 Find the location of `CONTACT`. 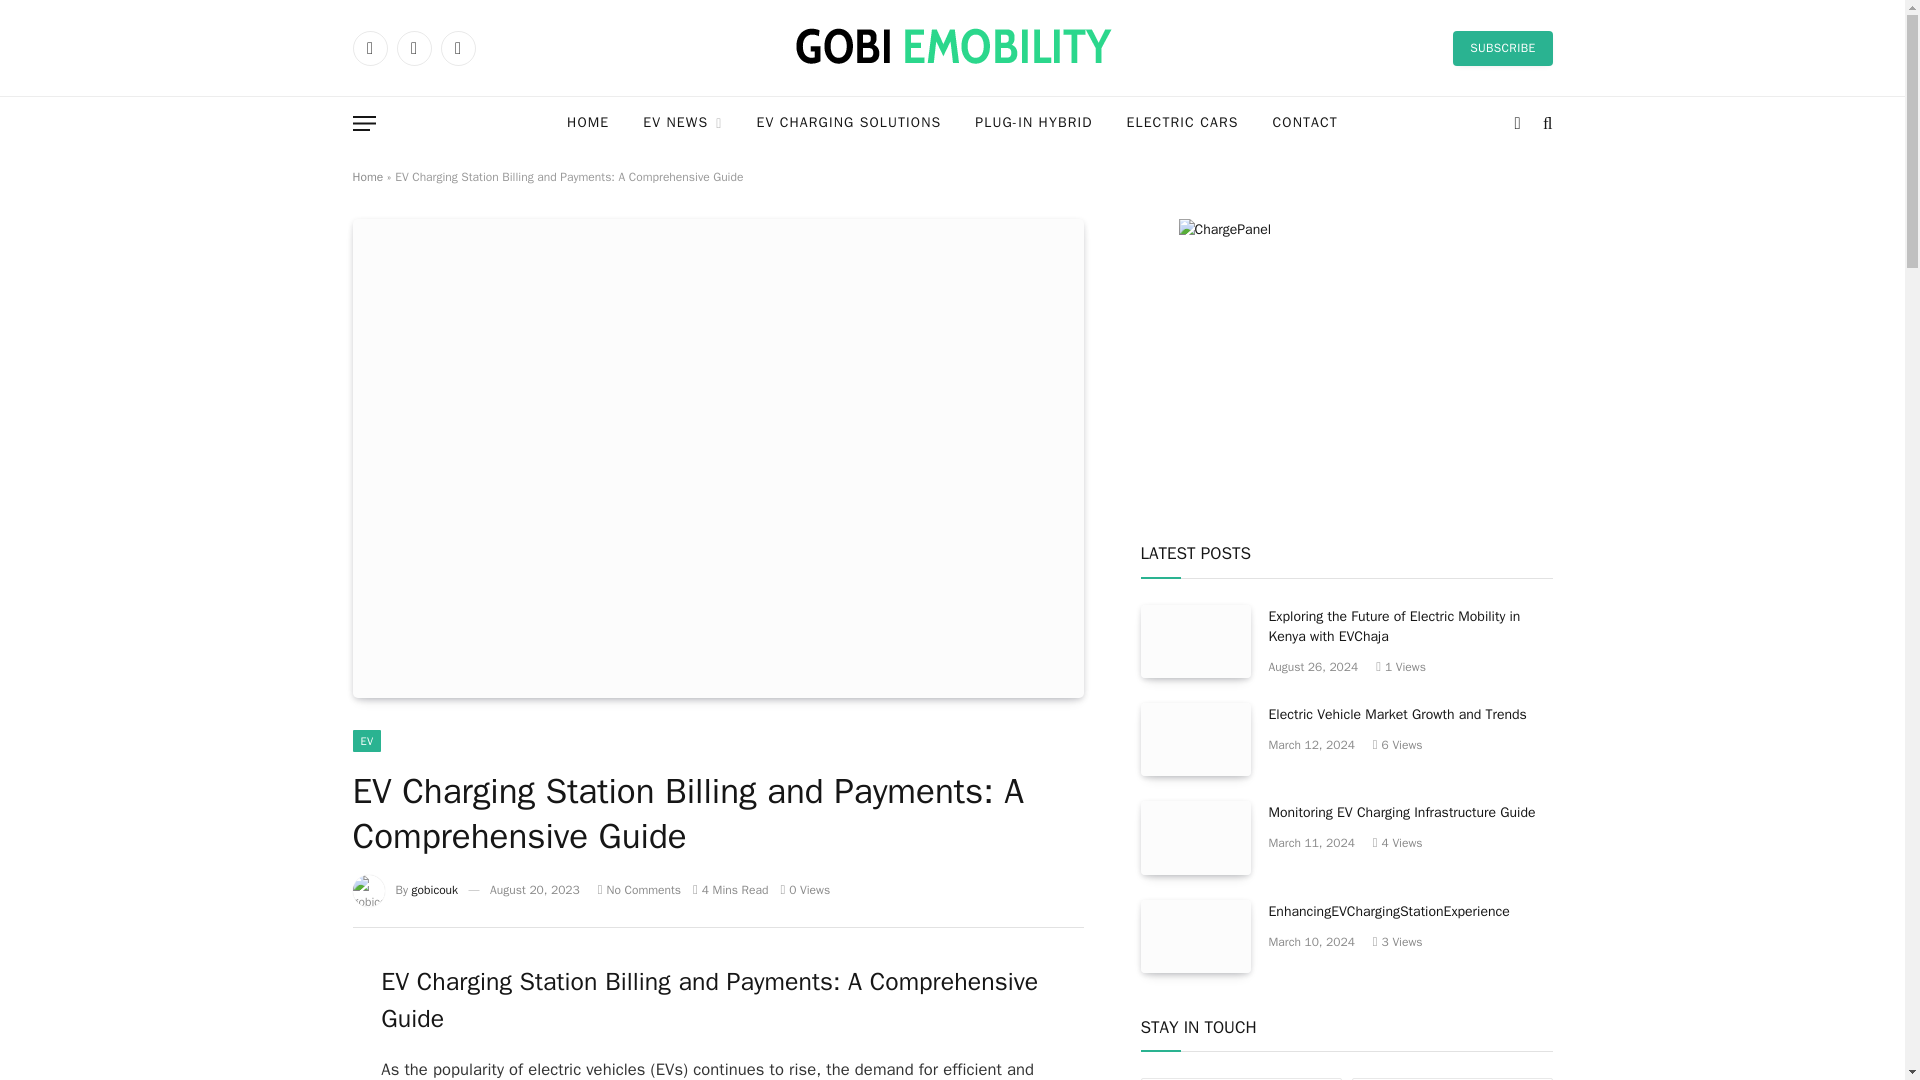

CONTACT is located at coordinates (1305, 124).